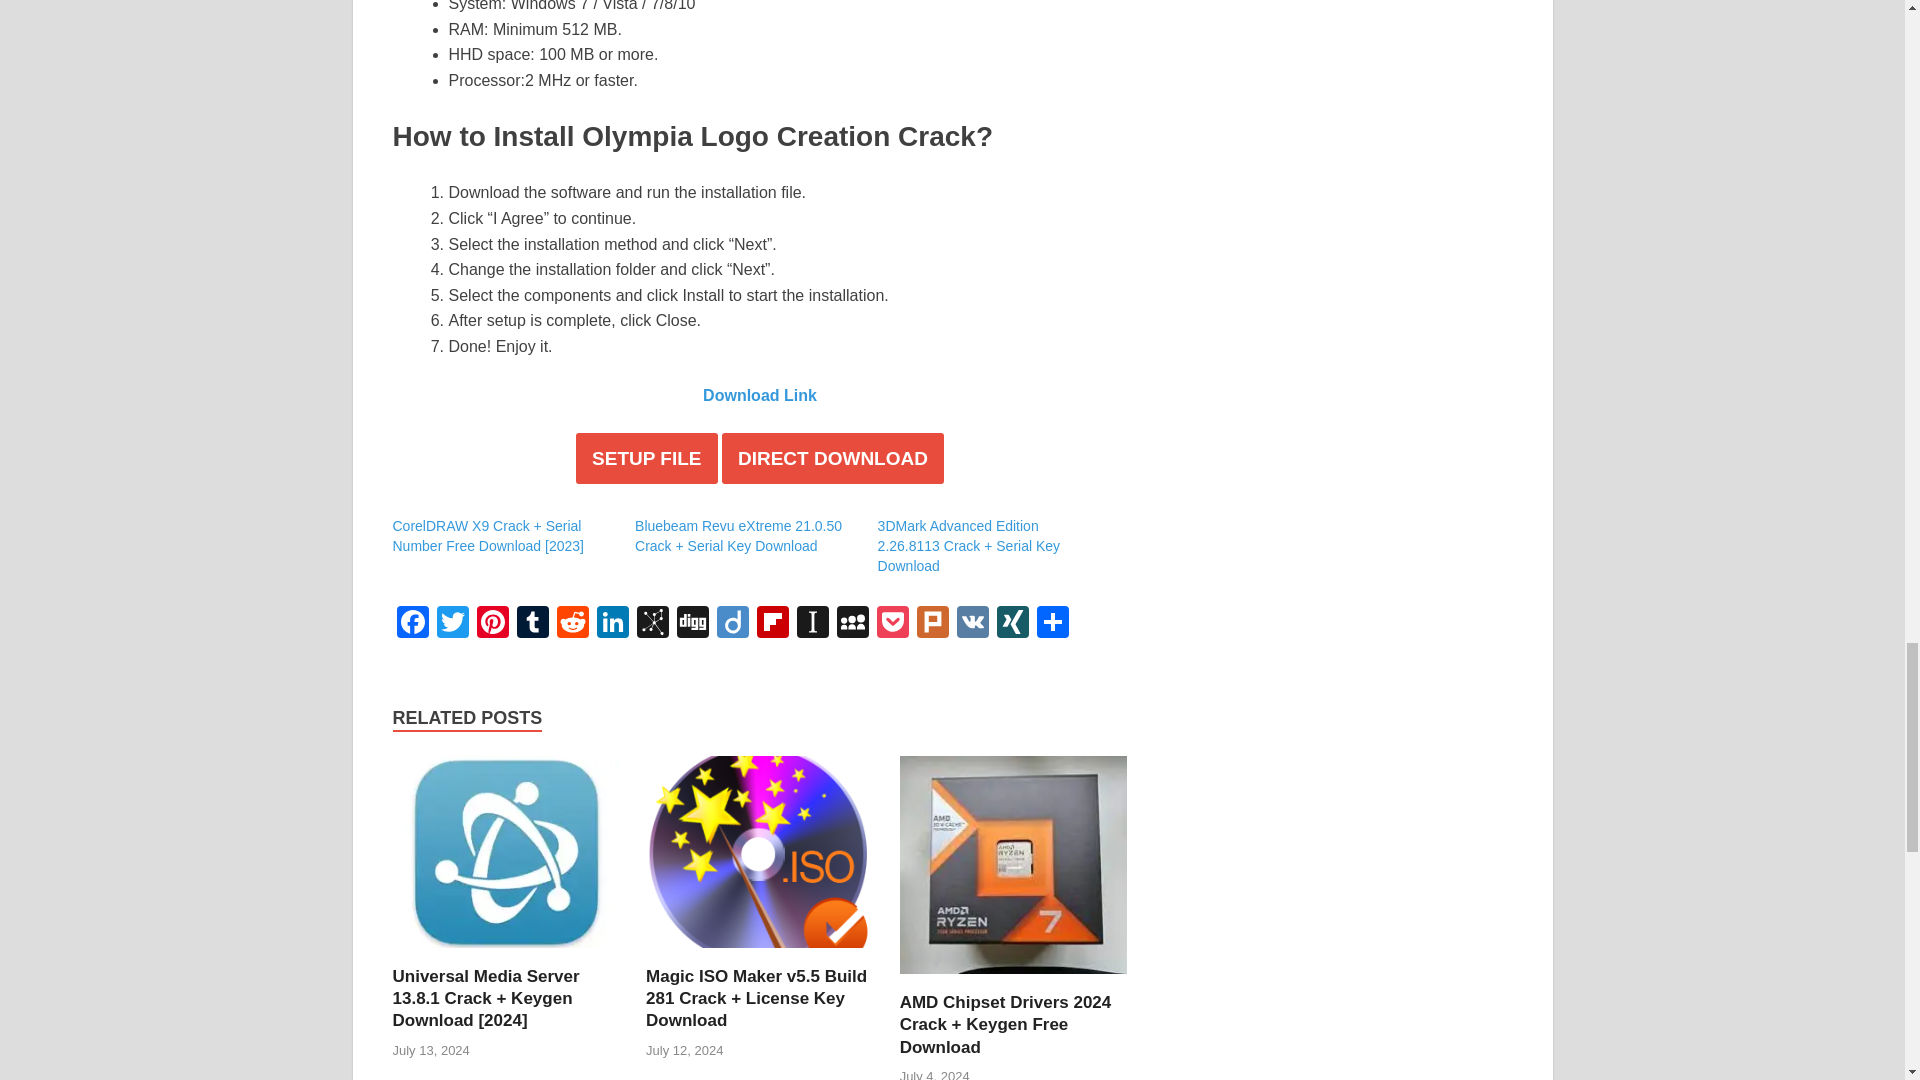 Image resolution: width=1920 pixels, height=1080 pixels. What do you see at coordinates (572, 624) in the screenshot?
I see `Reddit` at bounding box center [572, 624].